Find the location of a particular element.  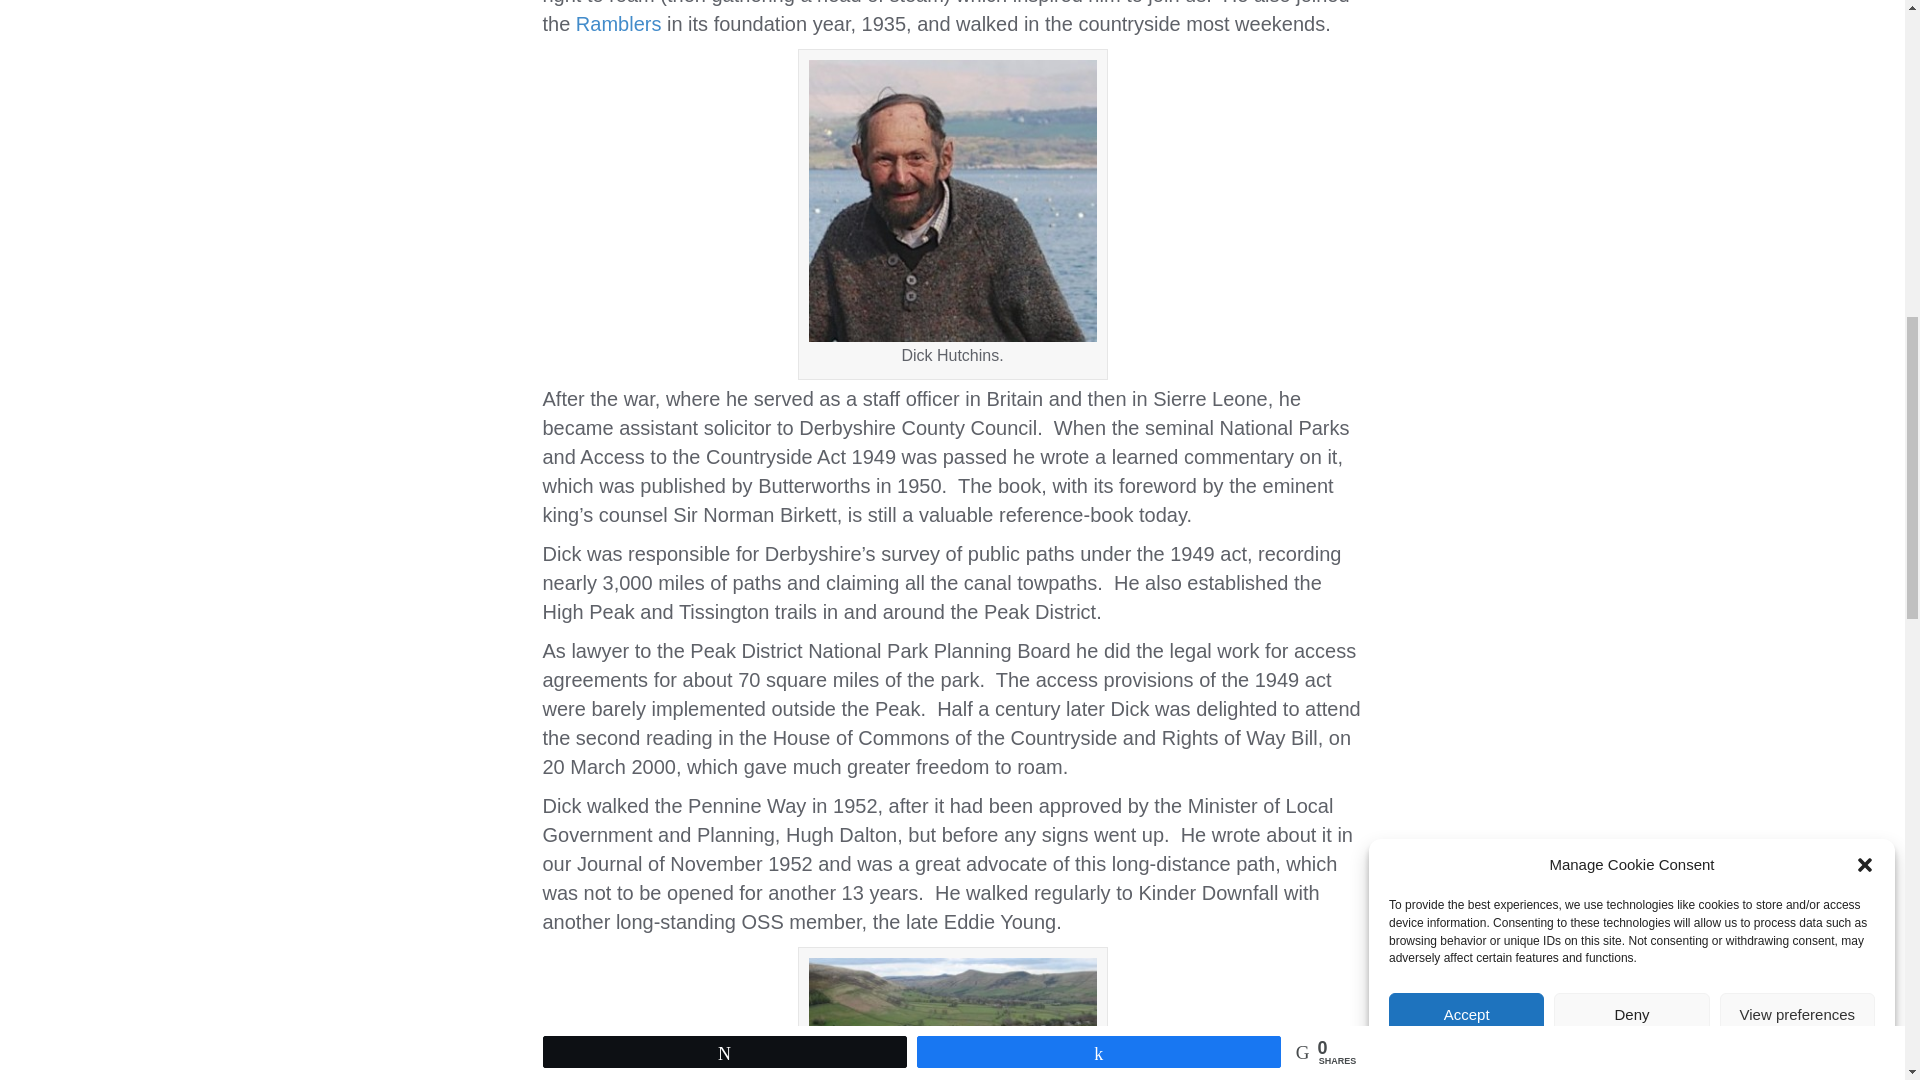

Privacy Statement is located at coordinates (1673, 122).